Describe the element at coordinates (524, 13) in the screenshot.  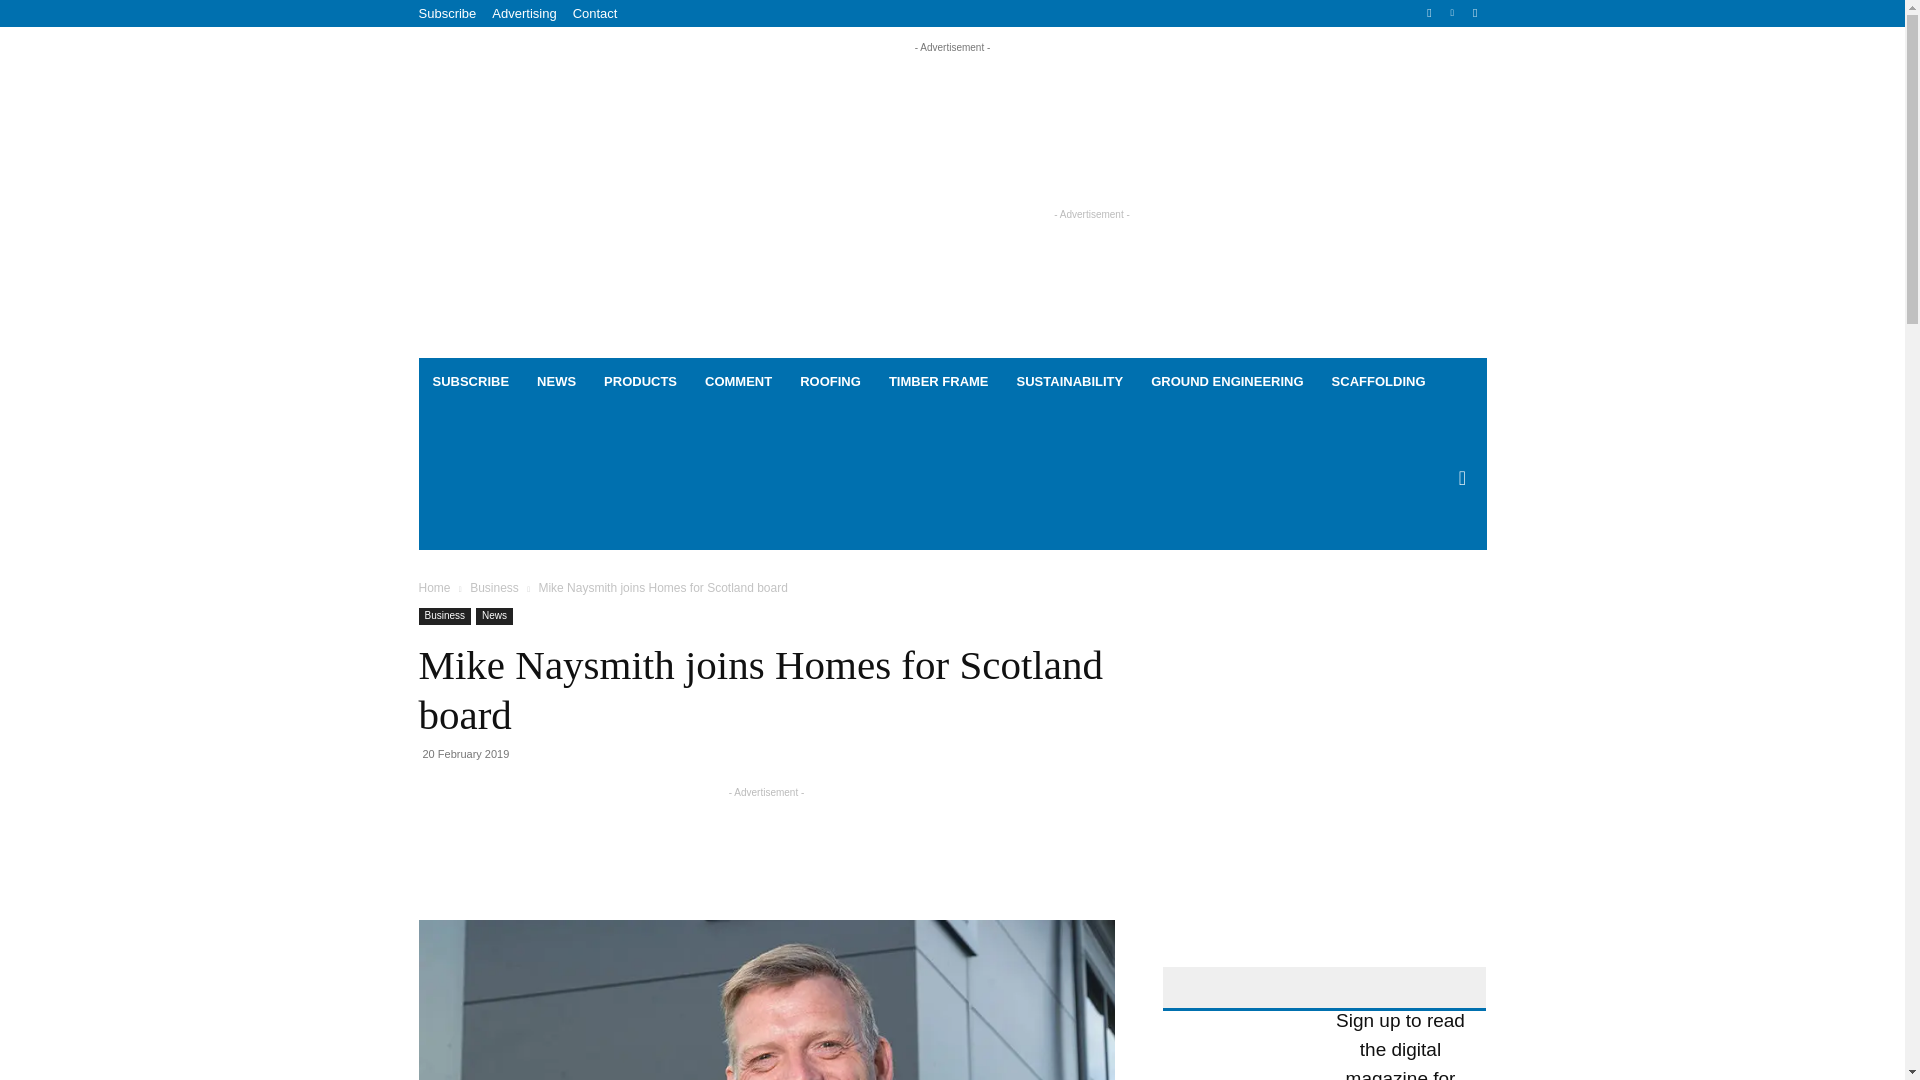
I see `Advertising` at that location.